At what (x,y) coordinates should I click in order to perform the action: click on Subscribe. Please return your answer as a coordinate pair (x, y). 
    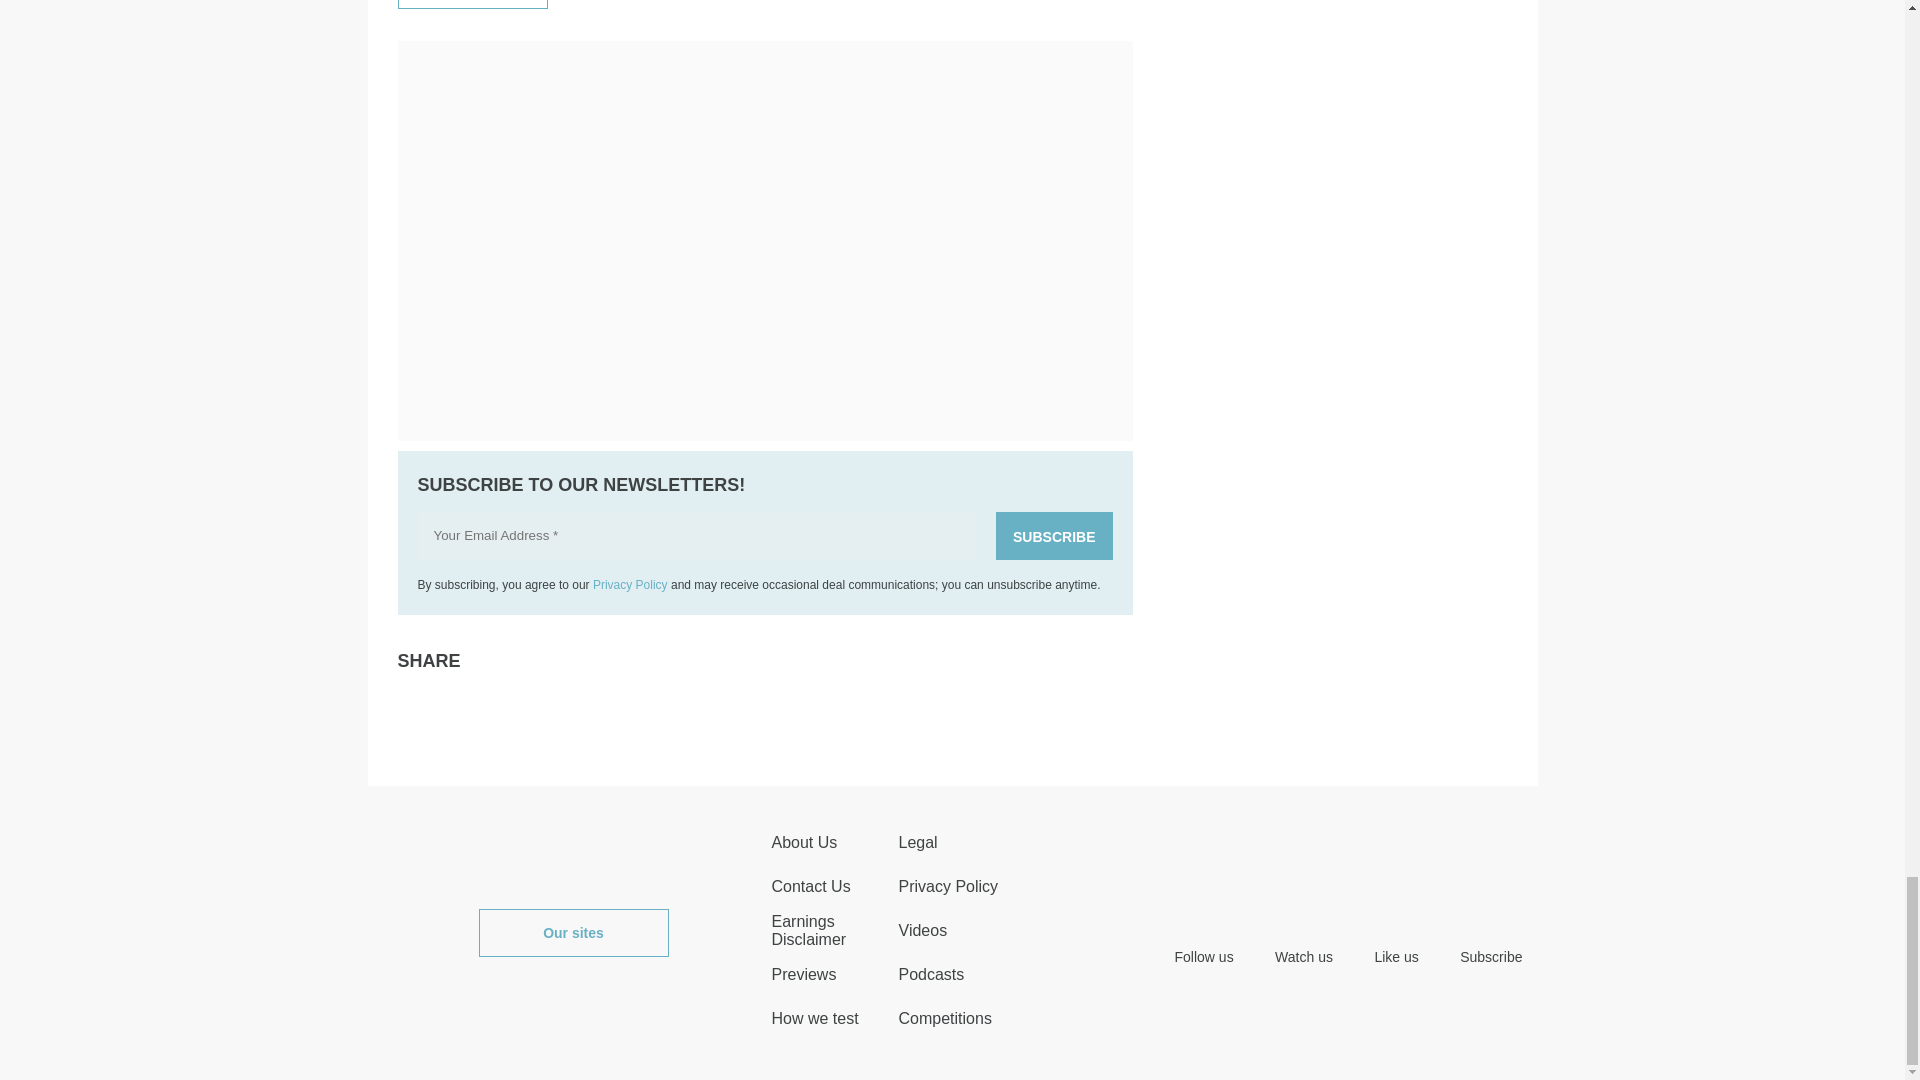
    Looking at the image, I should click on (1054, 536).